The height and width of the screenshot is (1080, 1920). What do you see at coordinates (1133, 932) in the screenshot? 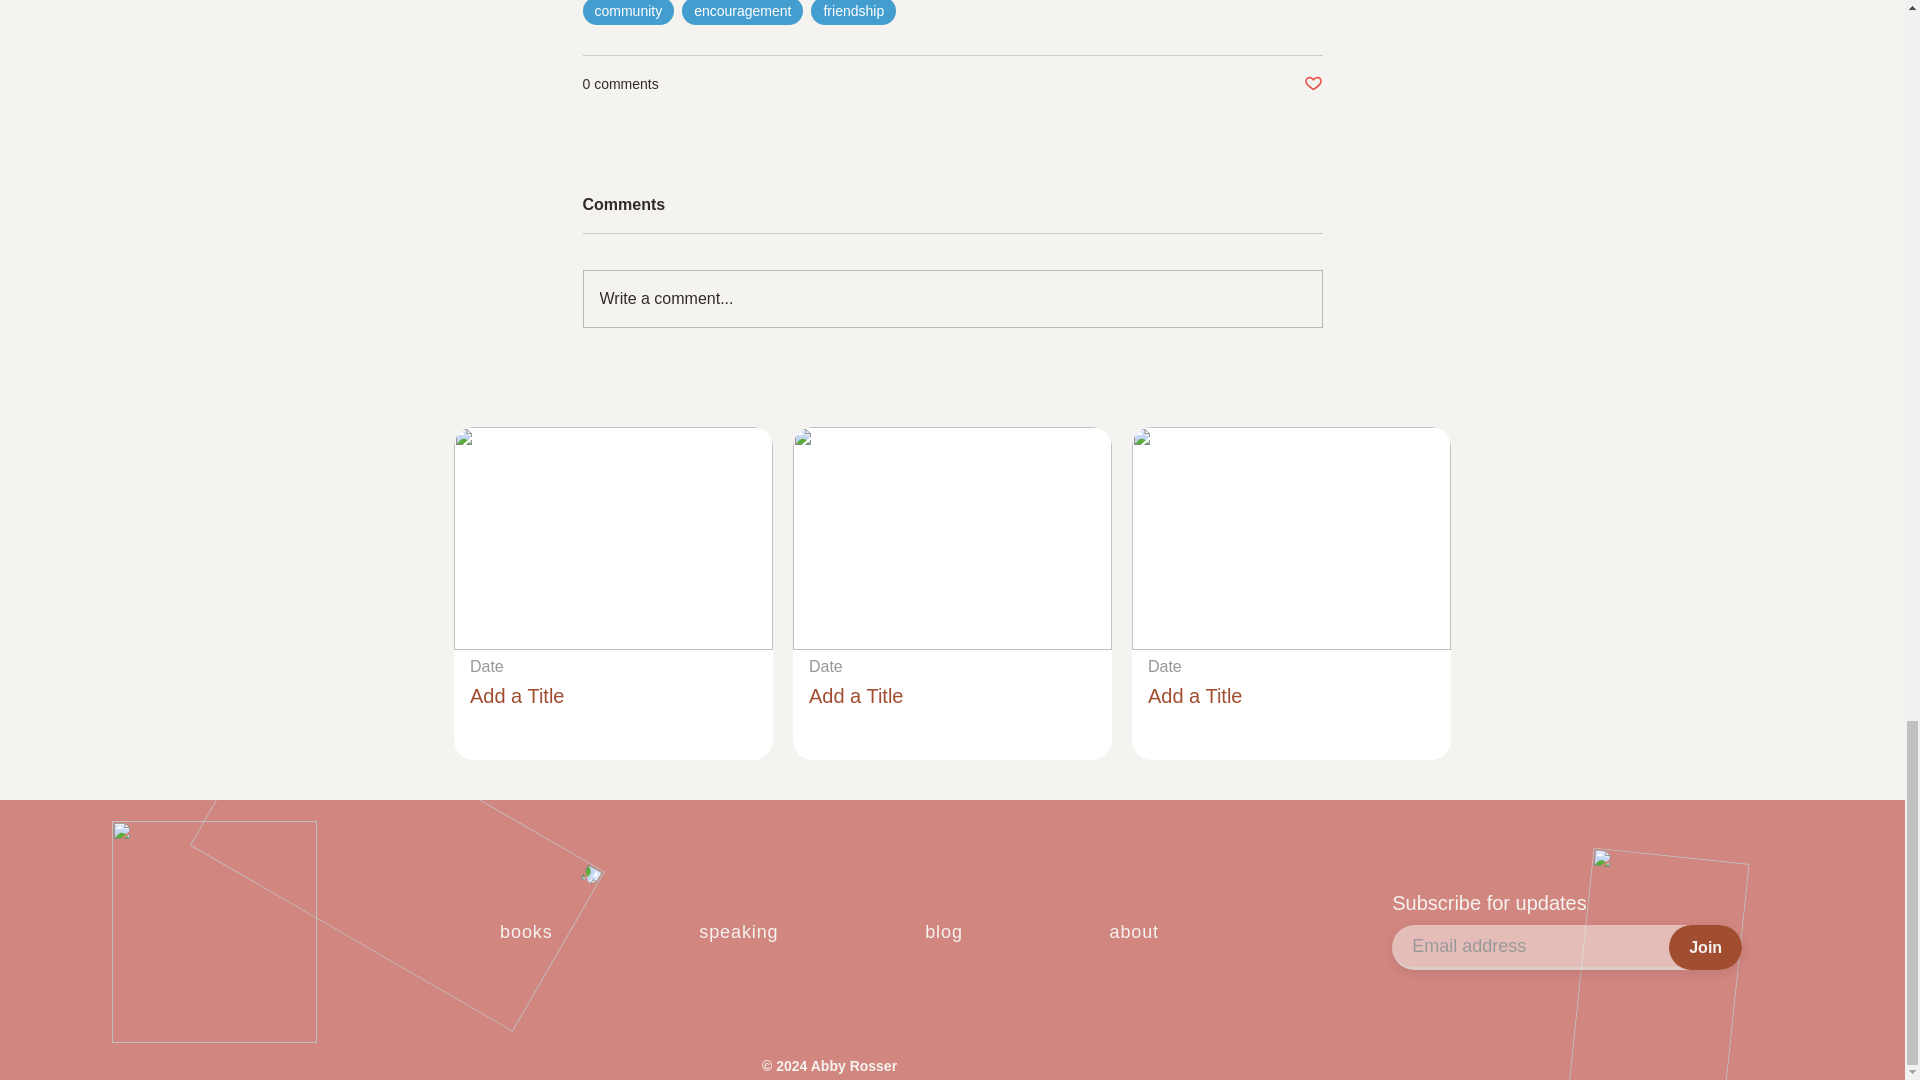
I see `about` at bounding box center [1133, 932].